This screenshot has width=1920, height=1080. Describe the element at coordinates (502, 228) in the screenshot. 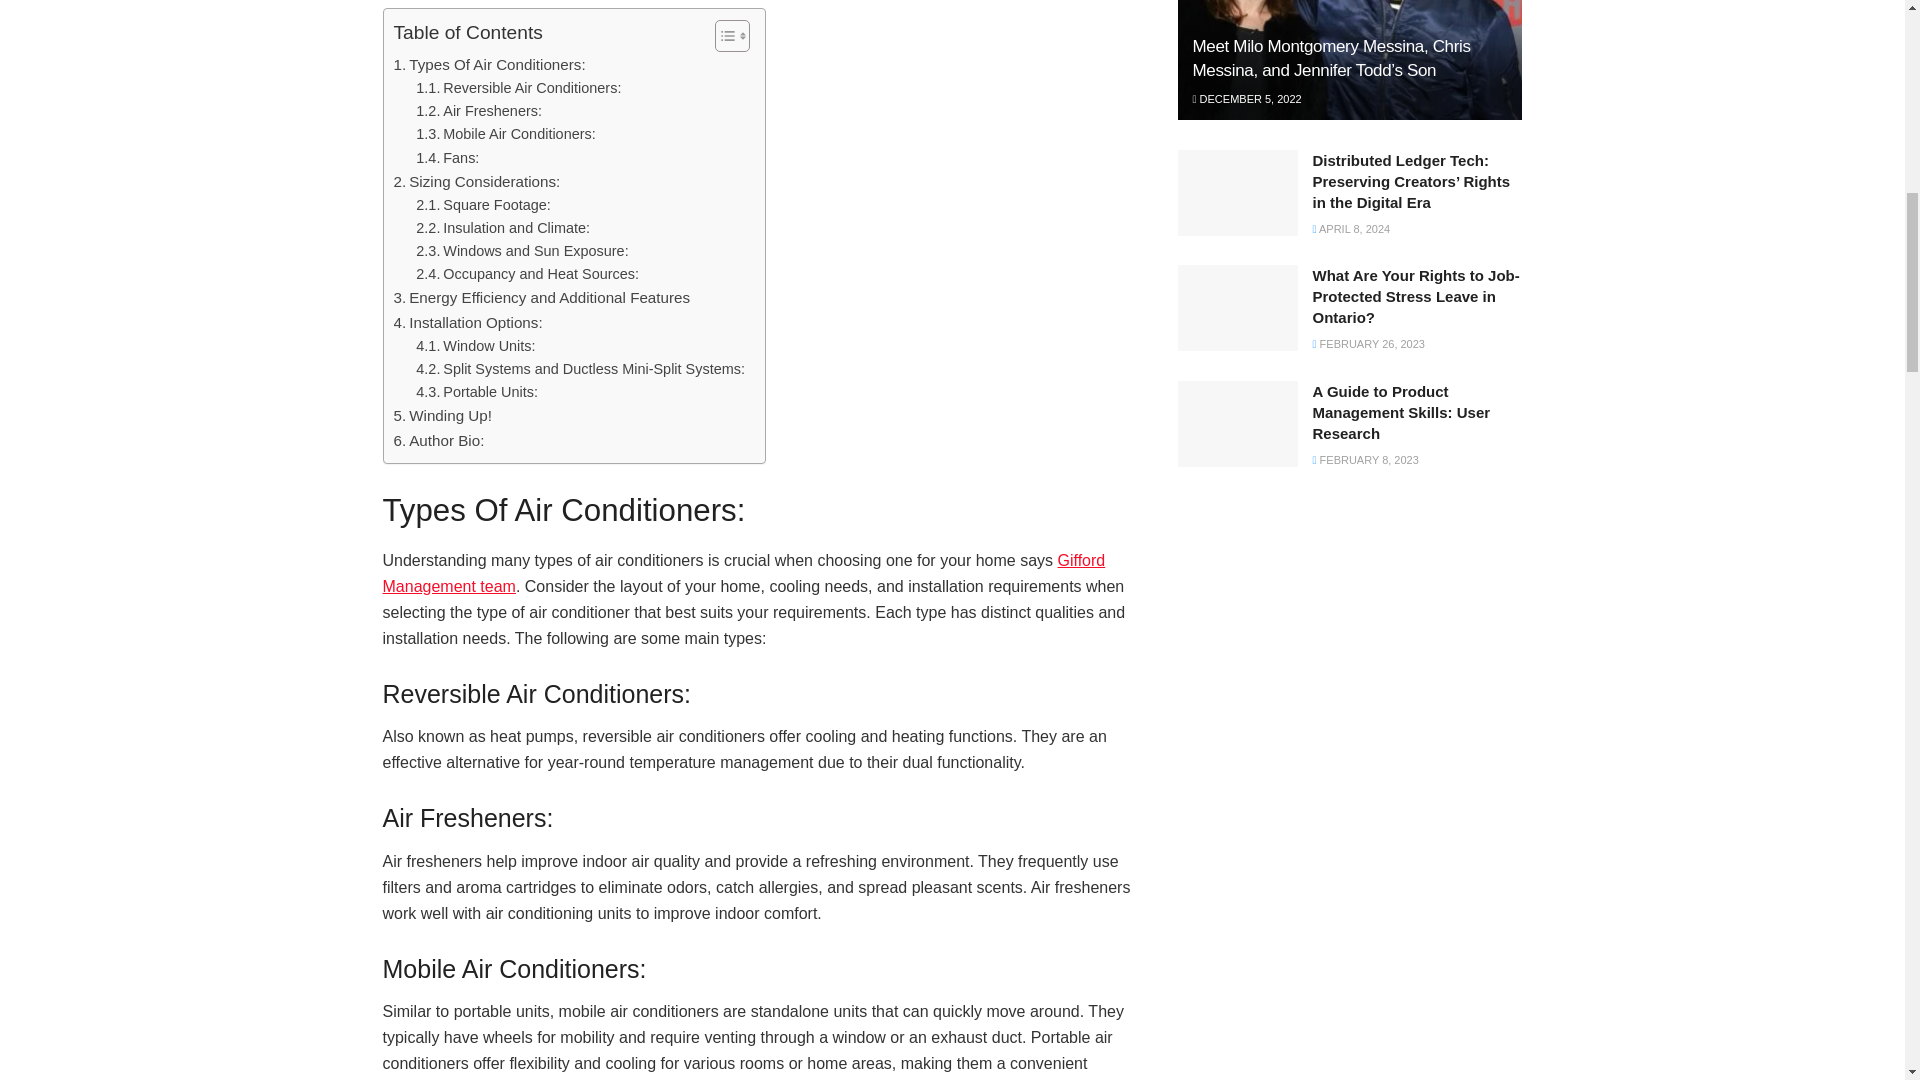

I see `Insulation and Climate:` at that location.